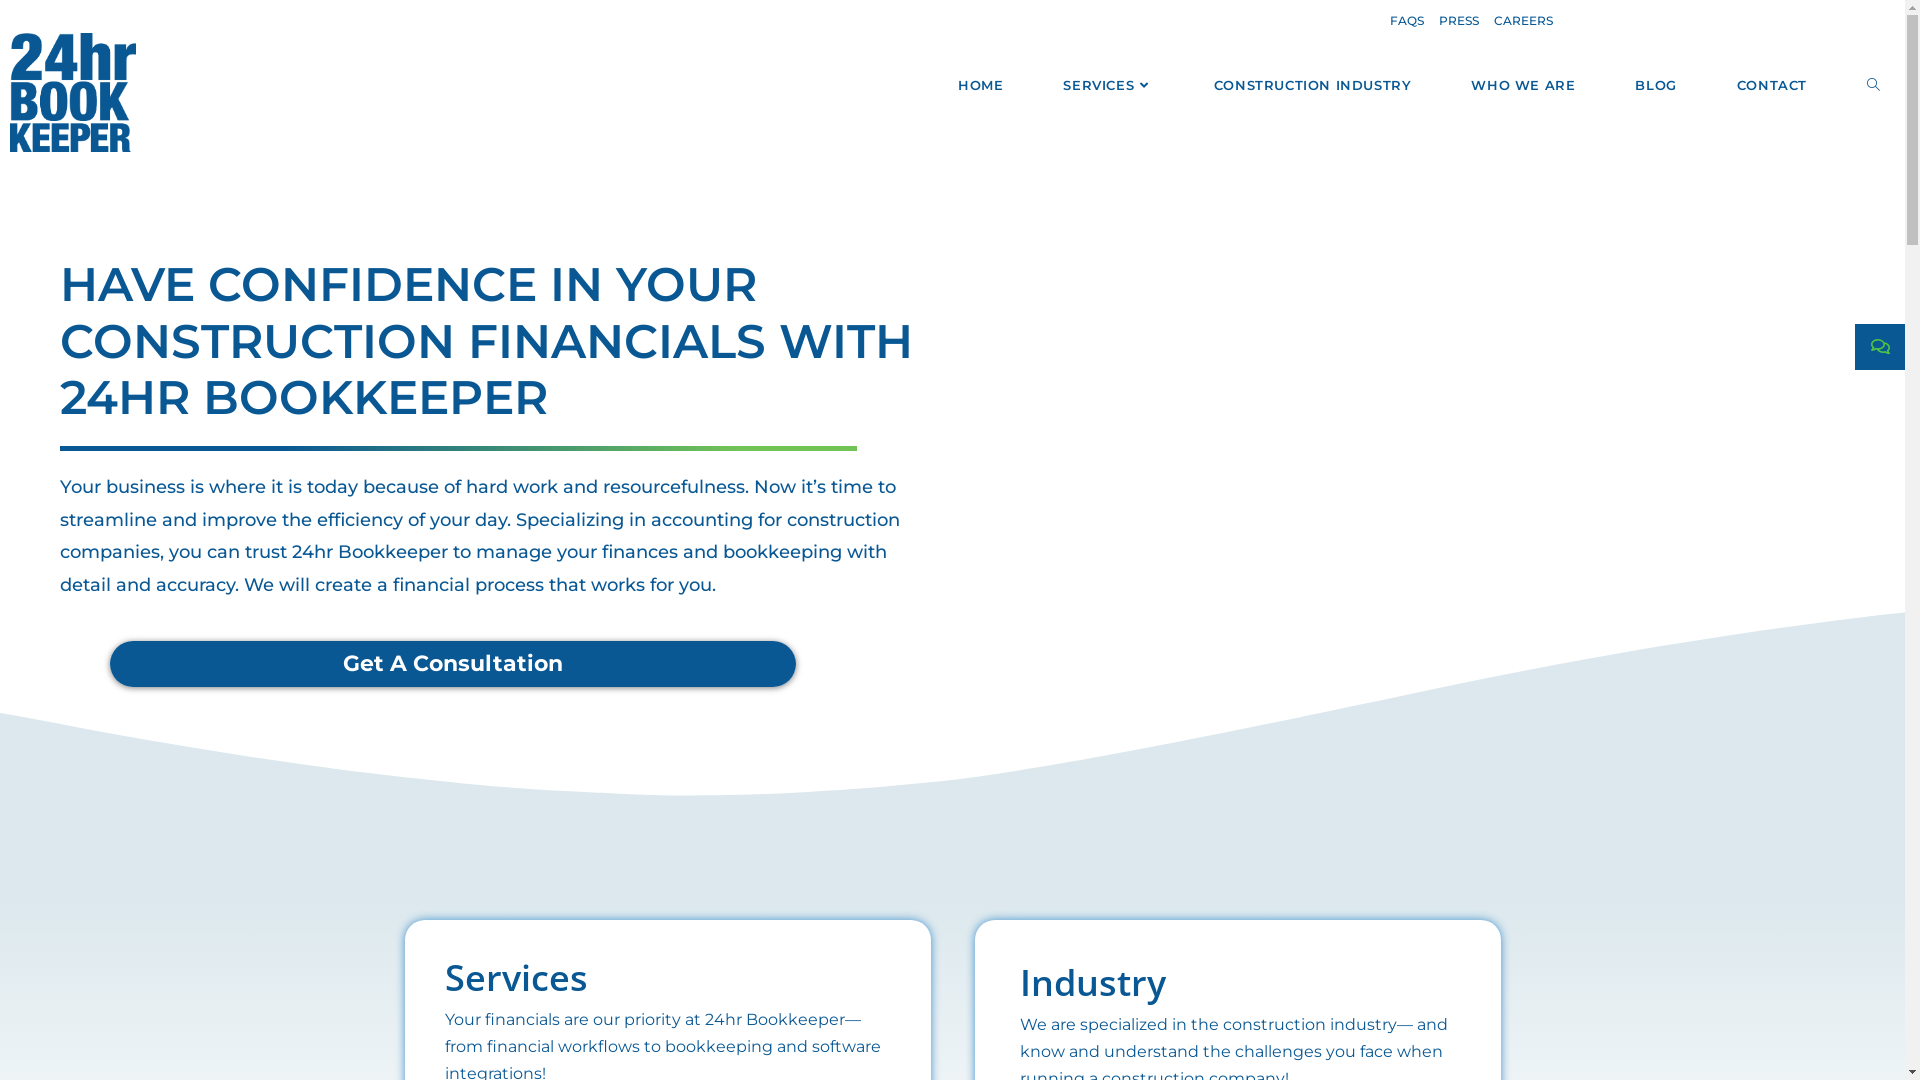 The image size is (1920, 1080). Describe the element at coordinates (1656, 85) in the screenshot. I see `BLOG` at that location.